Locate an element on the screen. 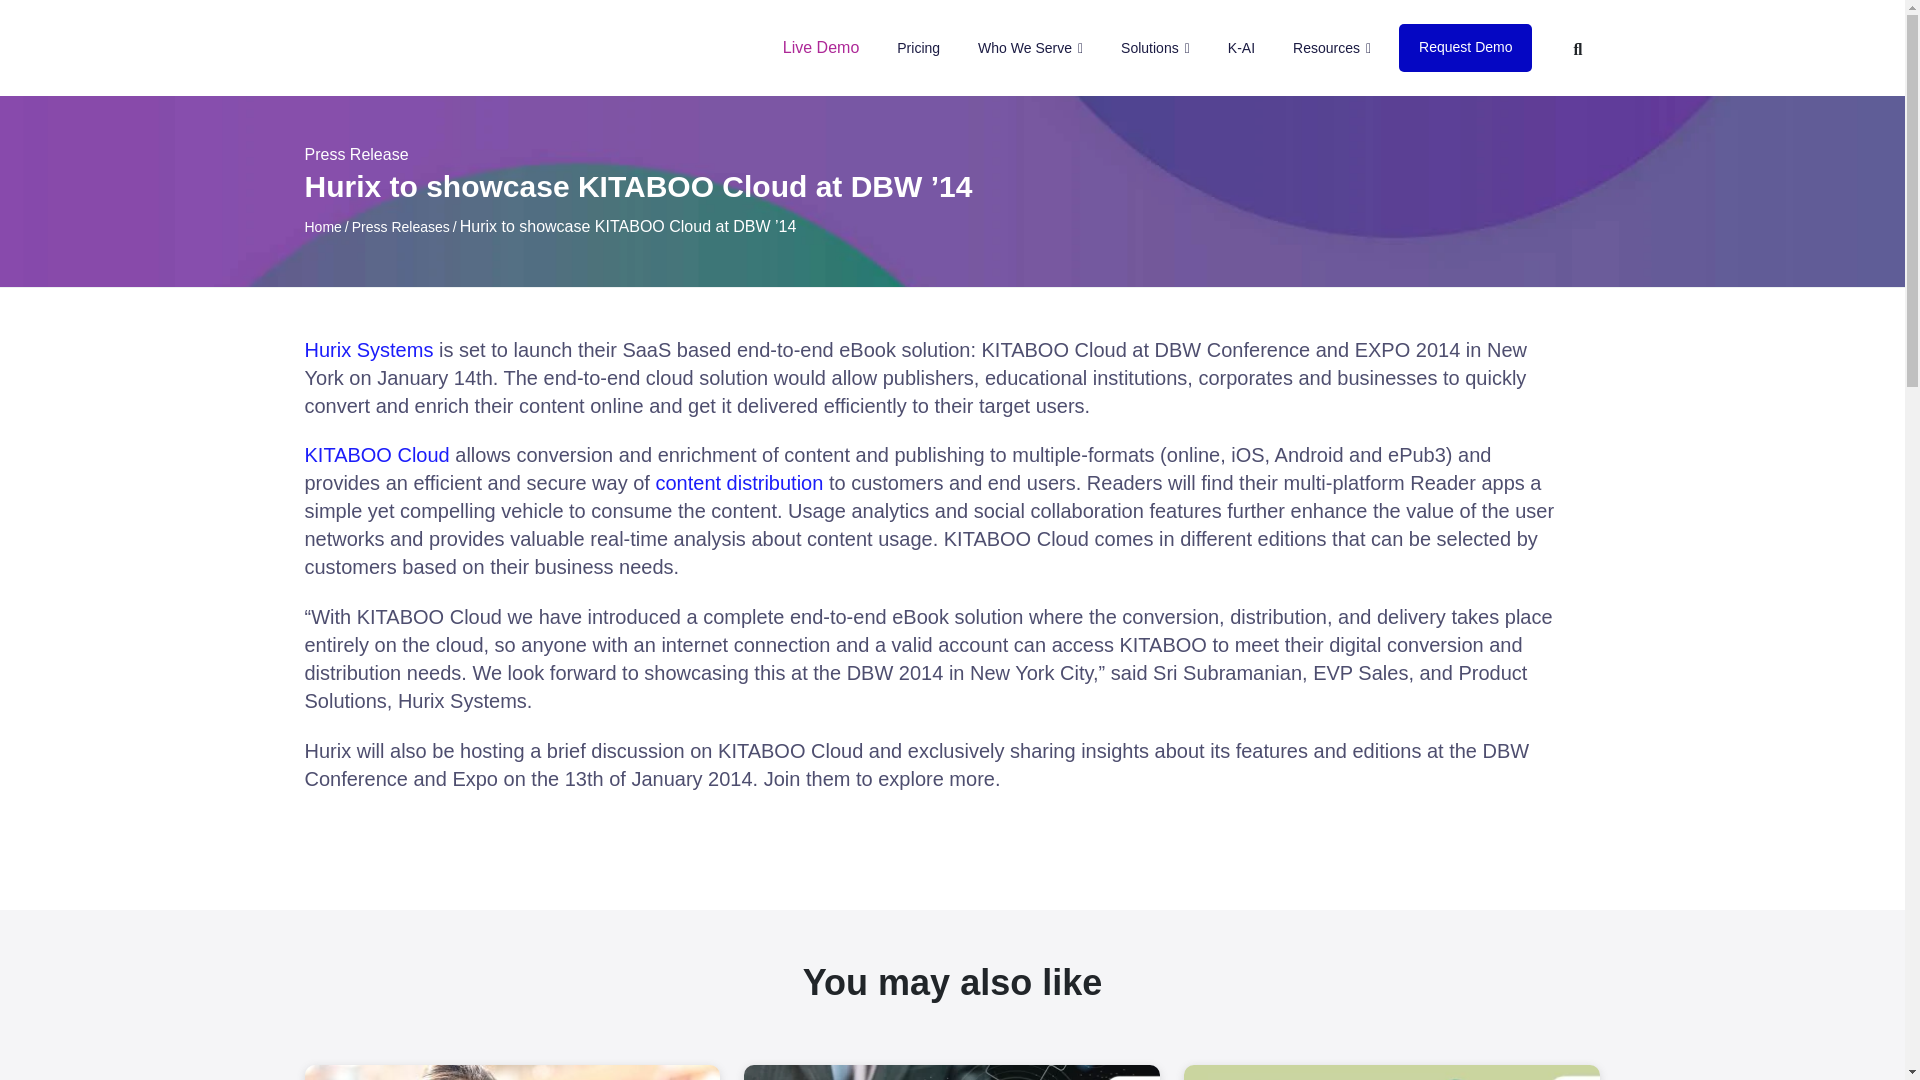 This screenshot has height=1080, width=1920. Live Demo is located at coordinates (821, 48).